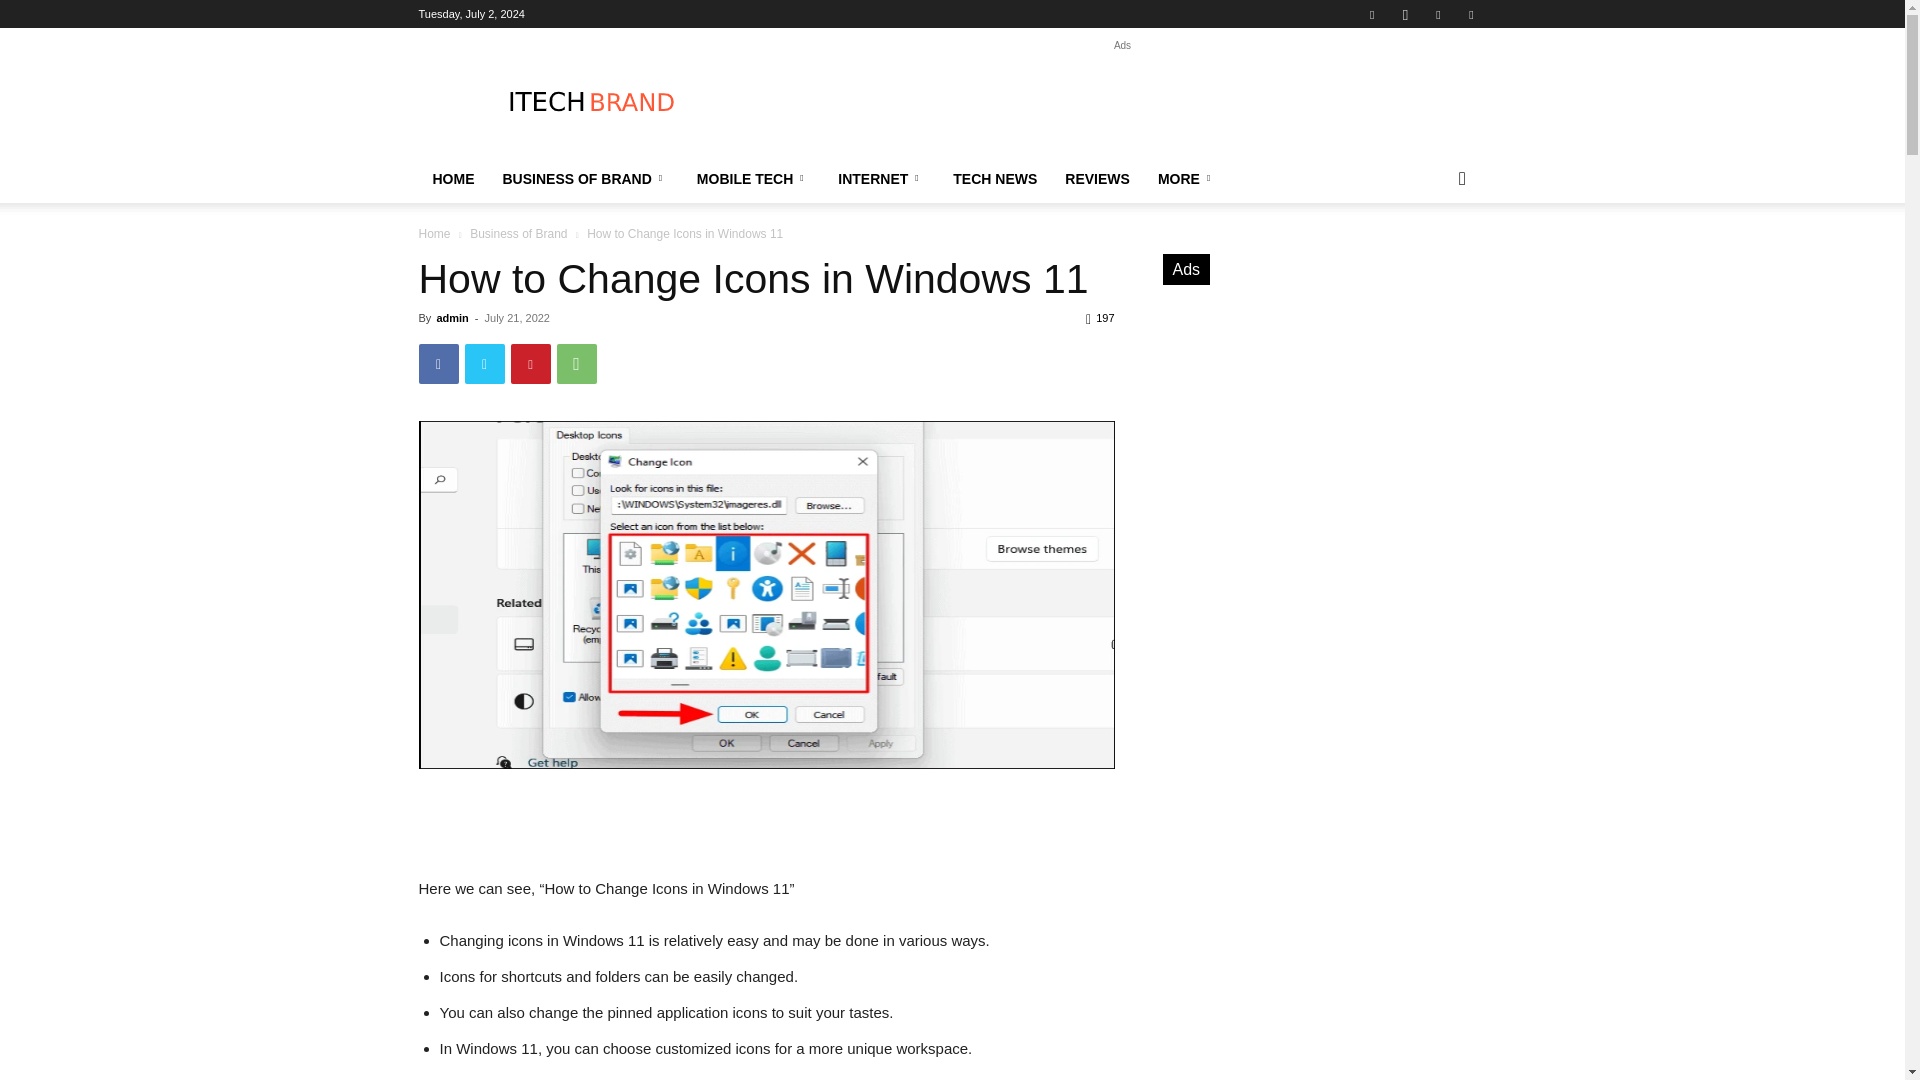 This screenshot has height=1080, width=1920. I want to click on Facebook, so click(1372, 14).